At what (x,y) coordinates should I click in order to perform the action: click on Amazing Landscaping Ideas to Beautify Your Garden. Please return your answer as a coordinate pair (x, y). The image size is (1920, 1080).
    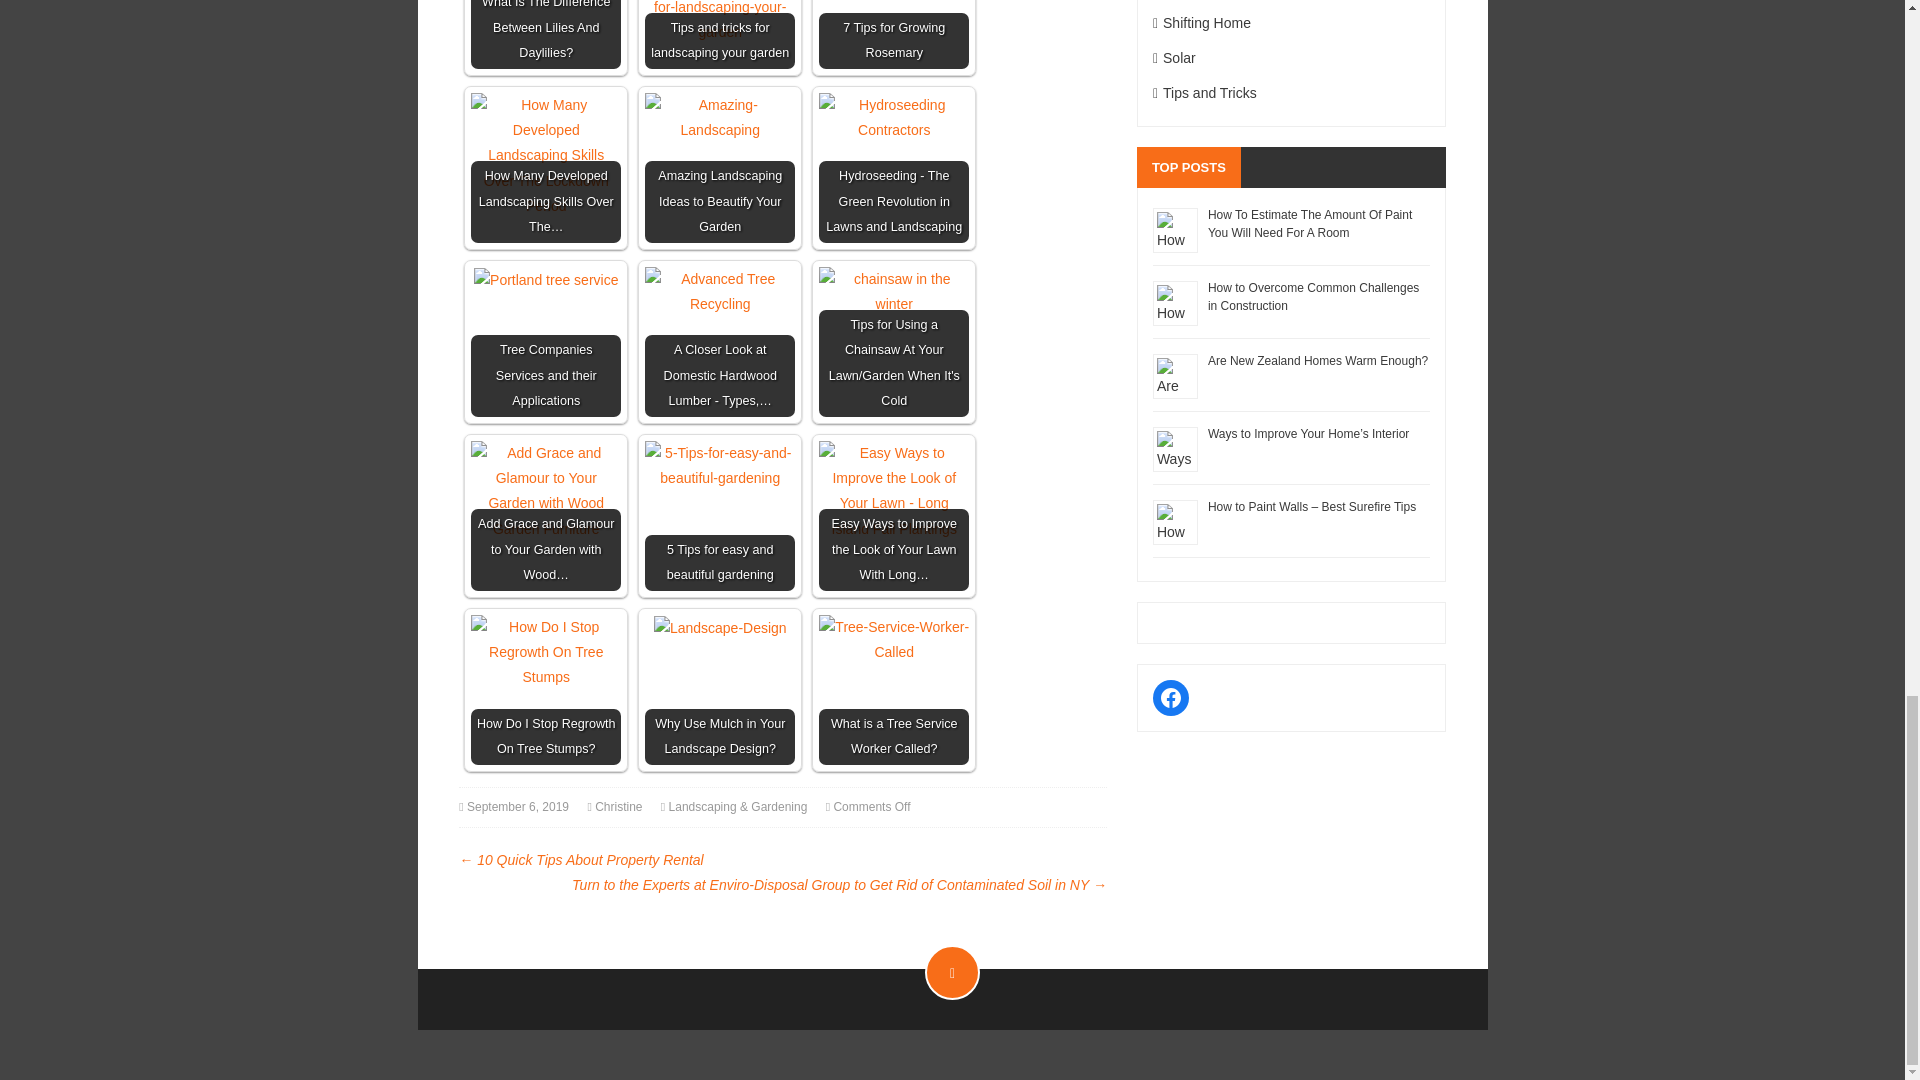
    Looking at the image, I should click on (720, 168).